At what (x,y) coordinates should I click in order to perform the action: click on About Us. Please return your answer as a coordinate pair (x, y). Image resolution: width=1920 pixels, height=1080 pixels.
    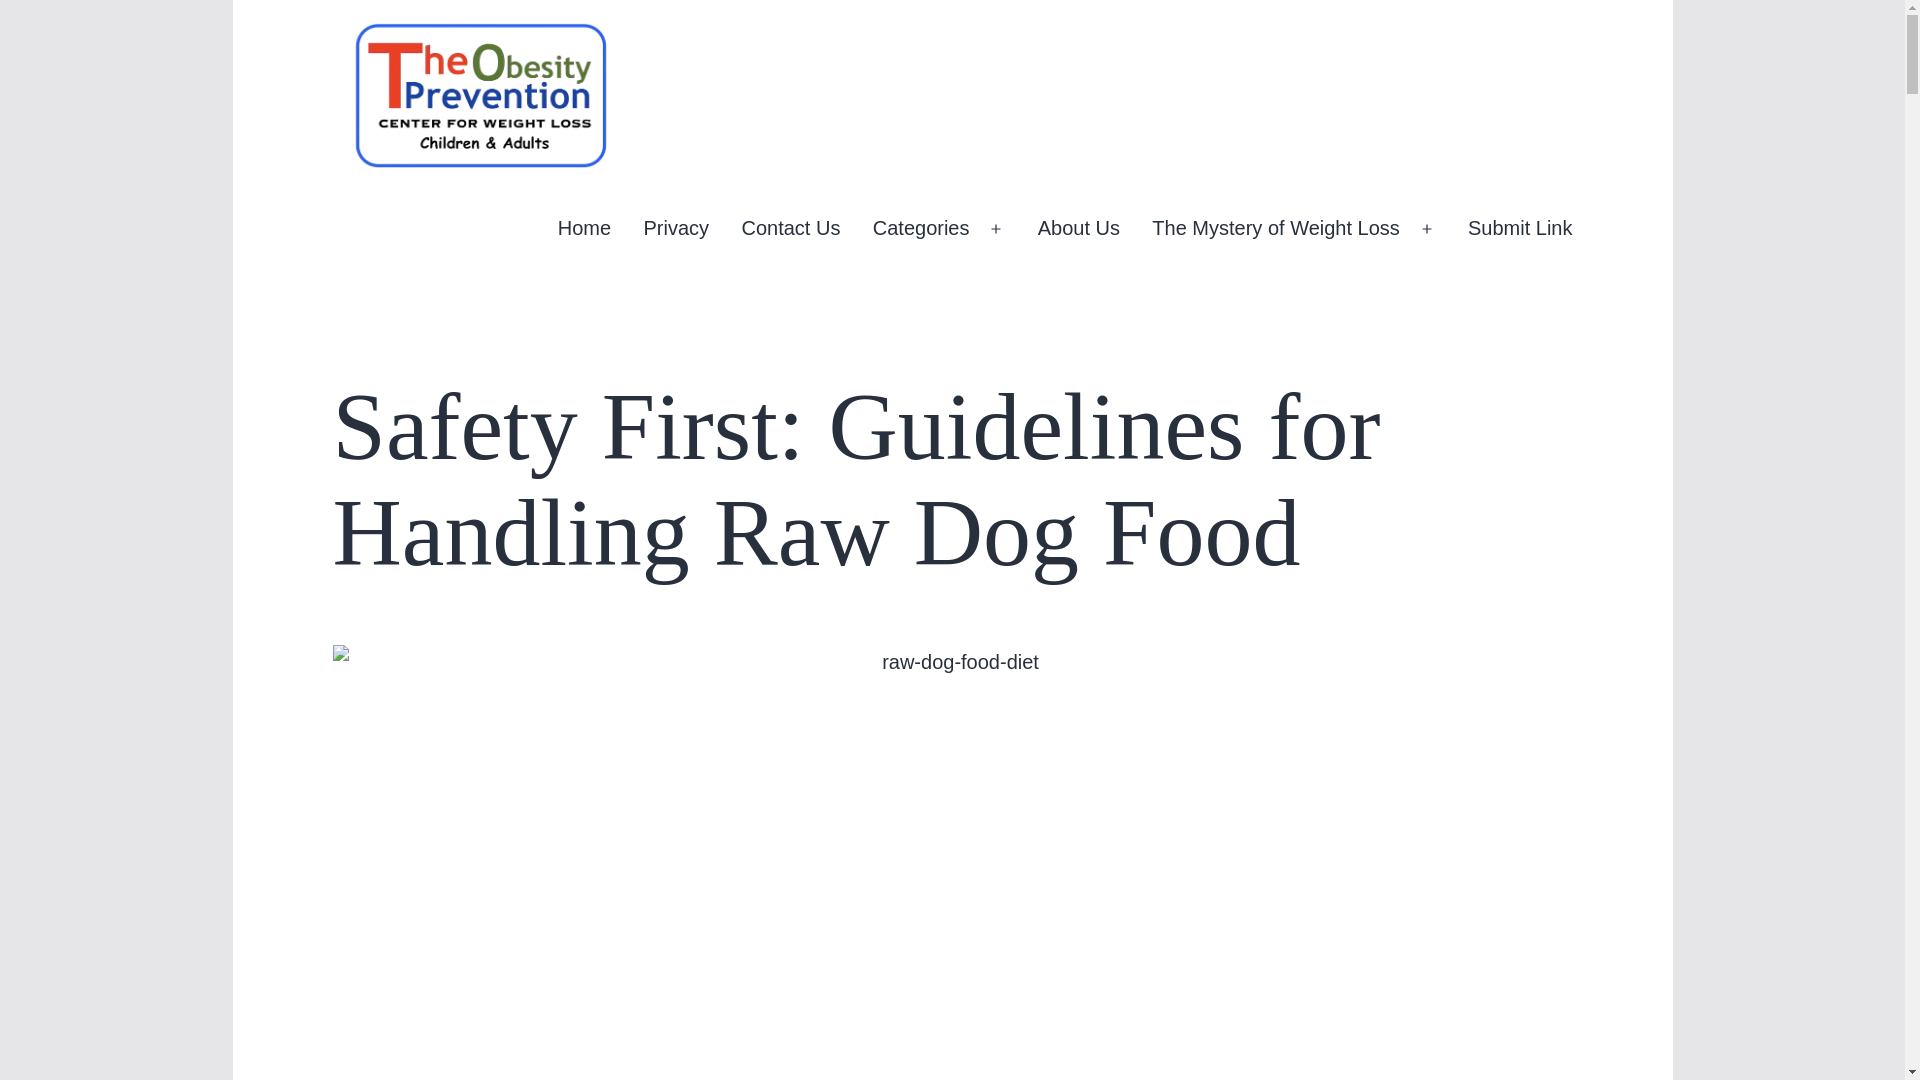
    Looking at the image, I should click on (1078, 228).